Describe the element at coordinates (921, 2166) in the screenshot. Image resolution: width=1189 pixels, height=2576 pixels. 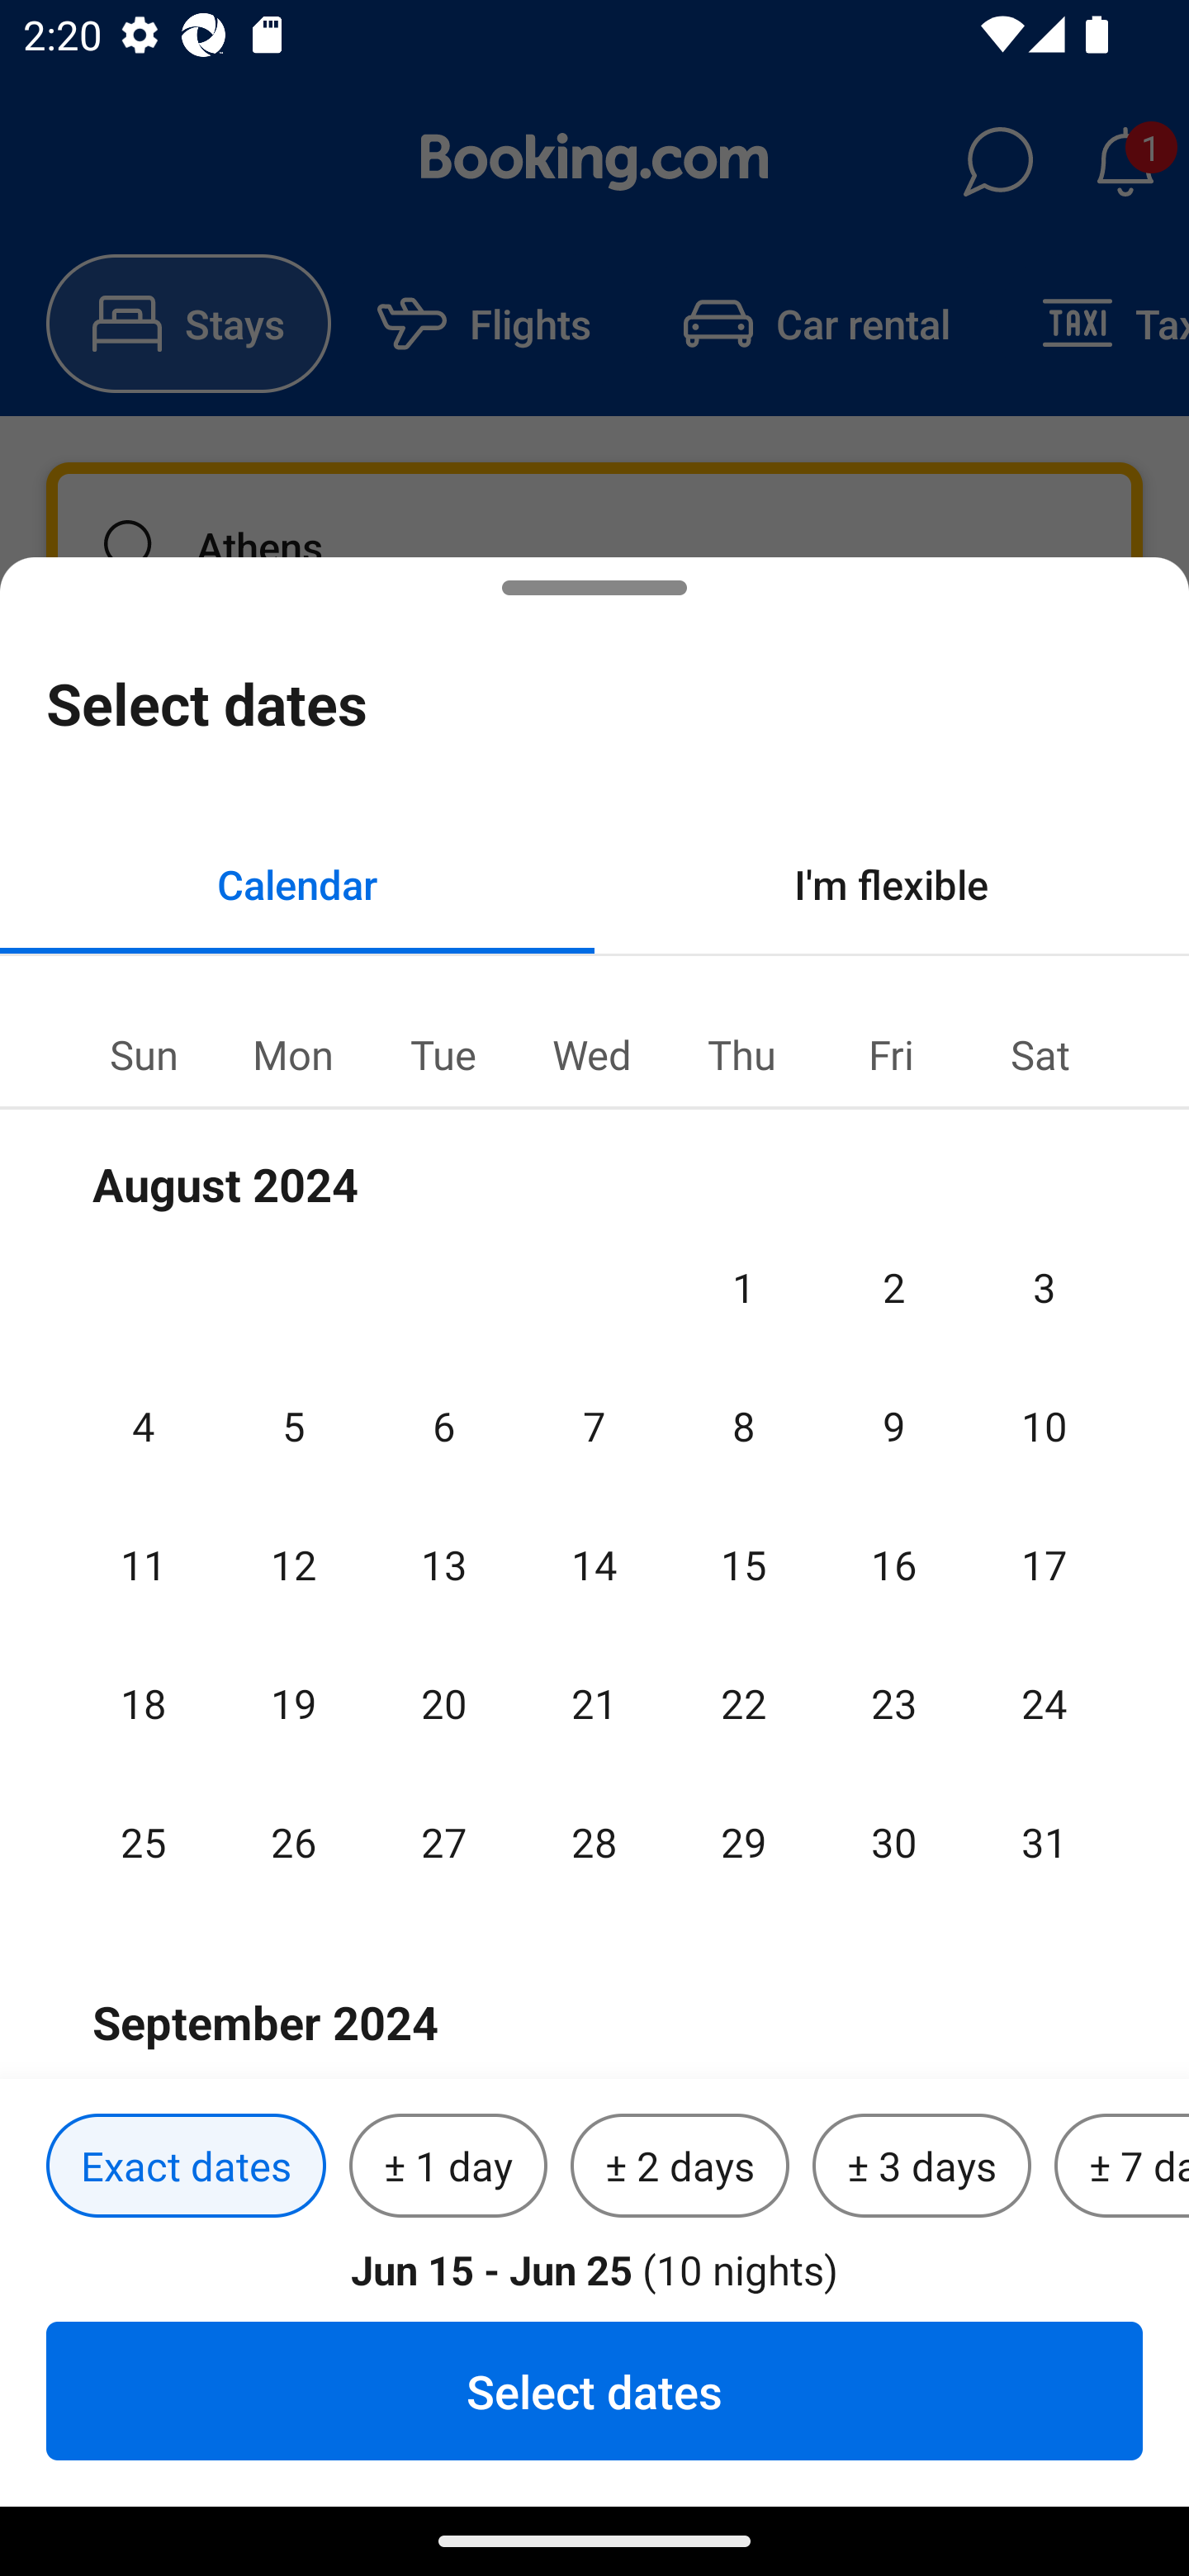
I see `± 3 days` at that location.